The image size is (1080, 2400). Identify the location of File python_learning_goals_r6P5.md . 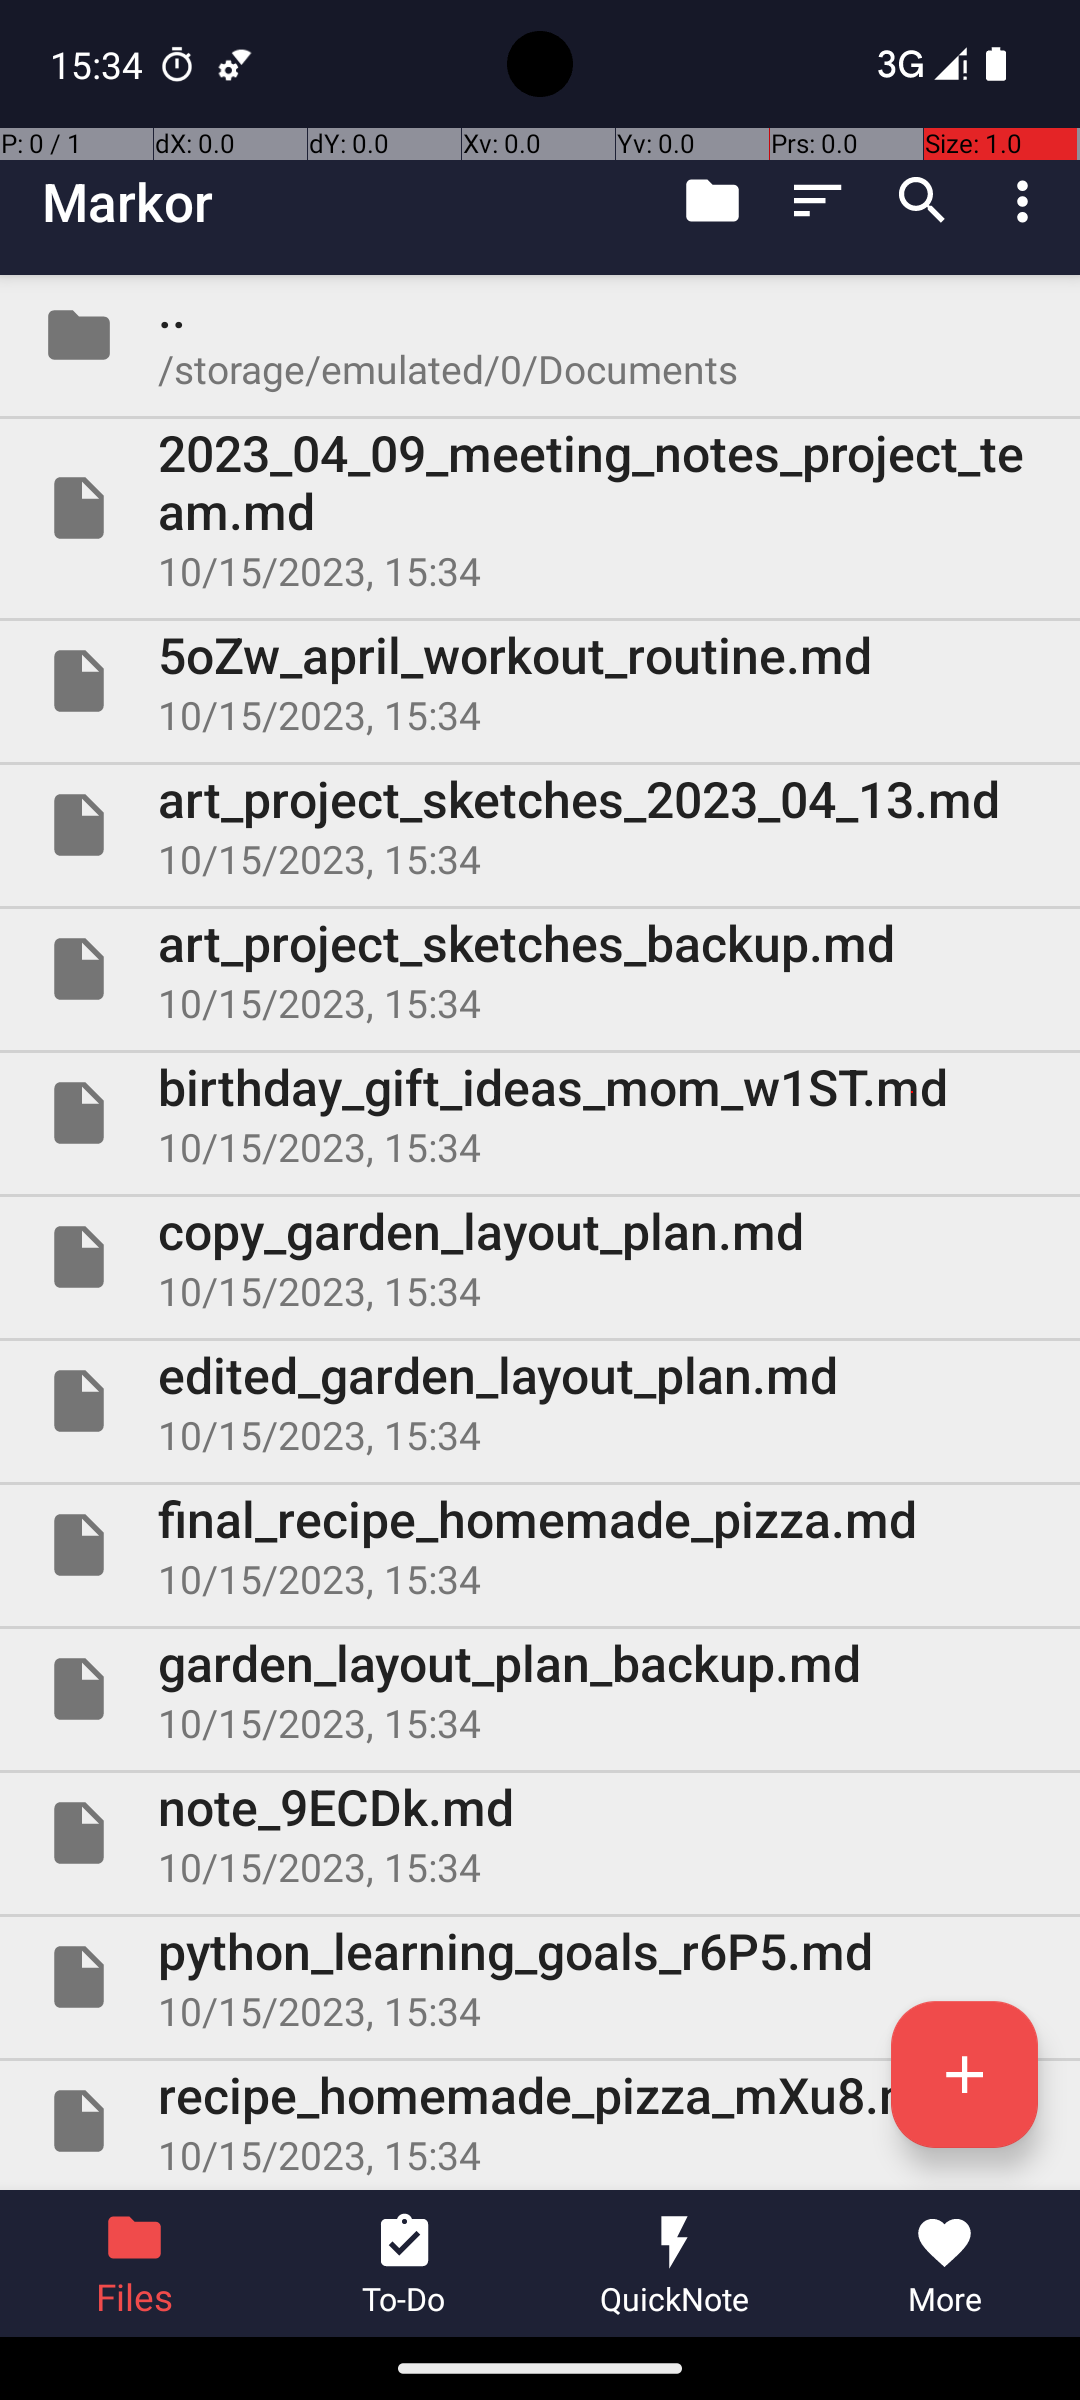
(540, 1977).